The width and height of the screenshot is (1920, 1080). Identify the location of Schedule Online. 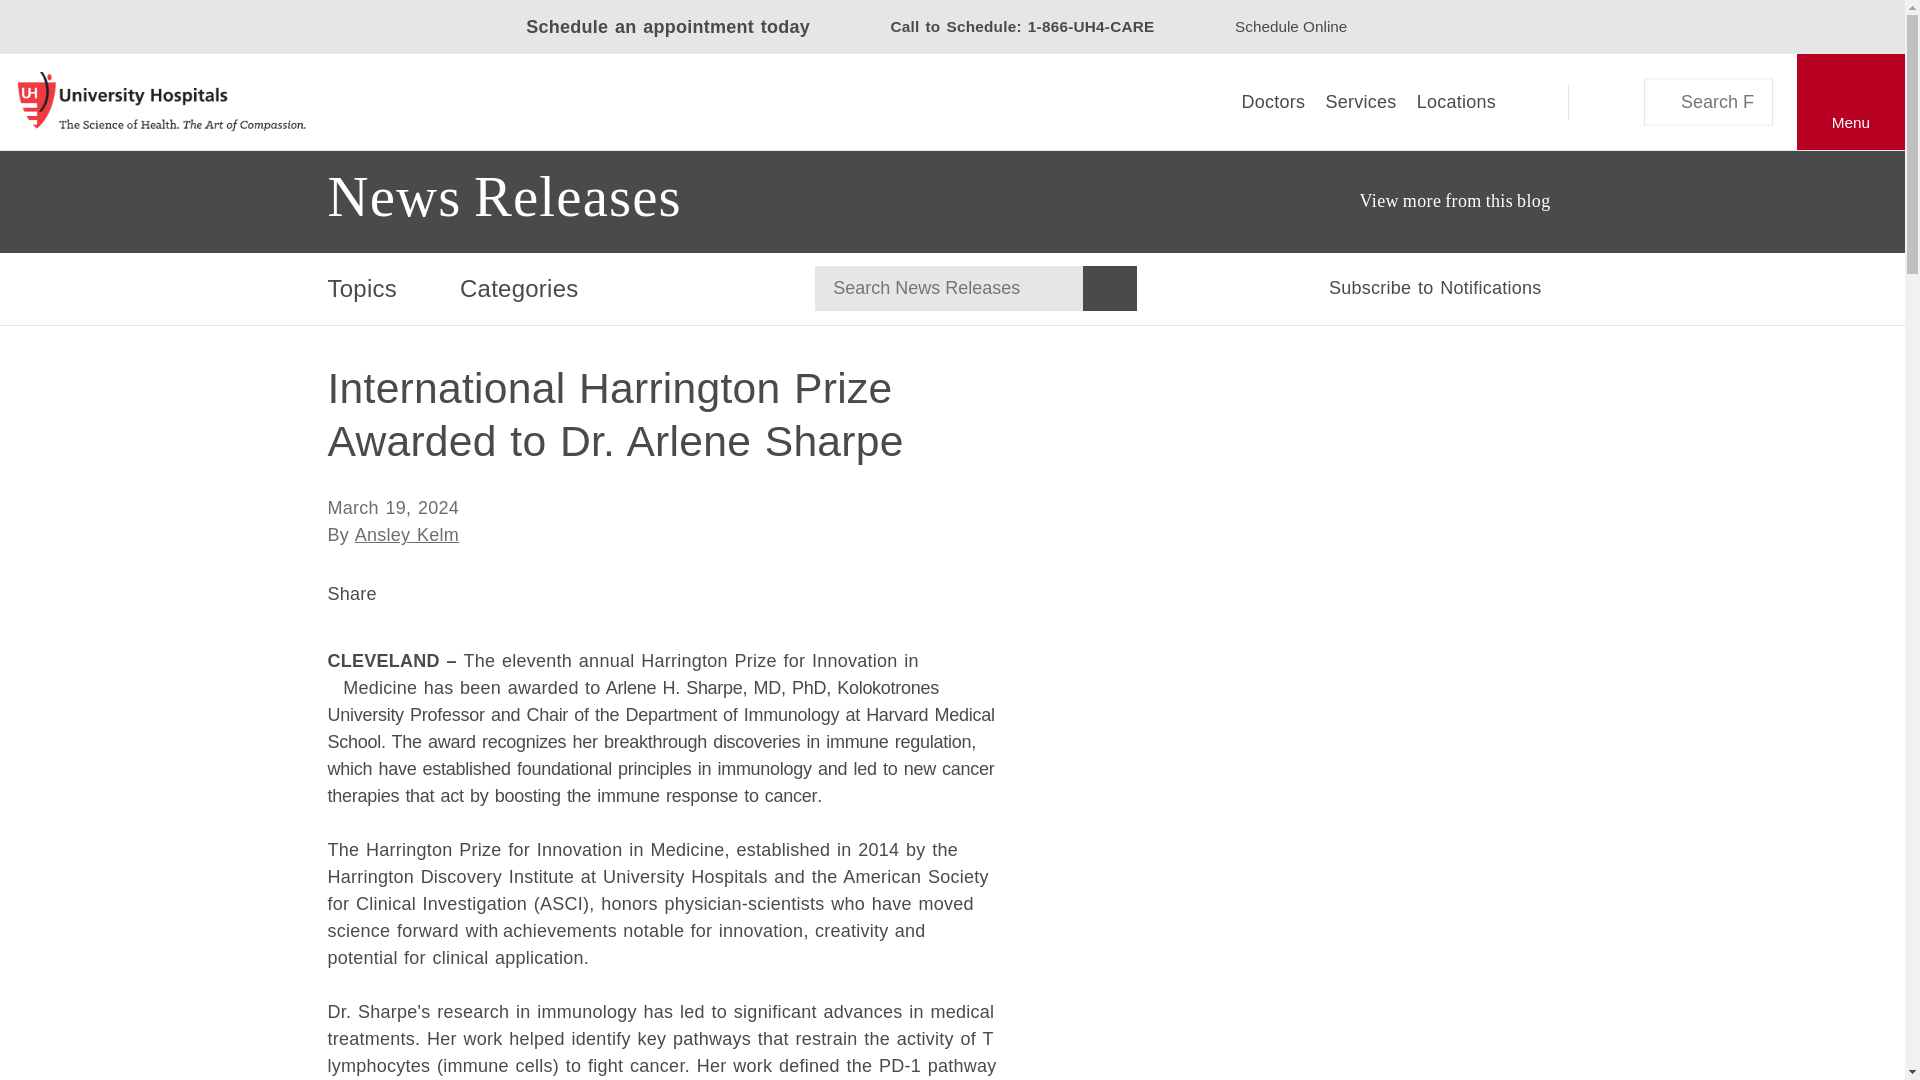
(1290, 27).